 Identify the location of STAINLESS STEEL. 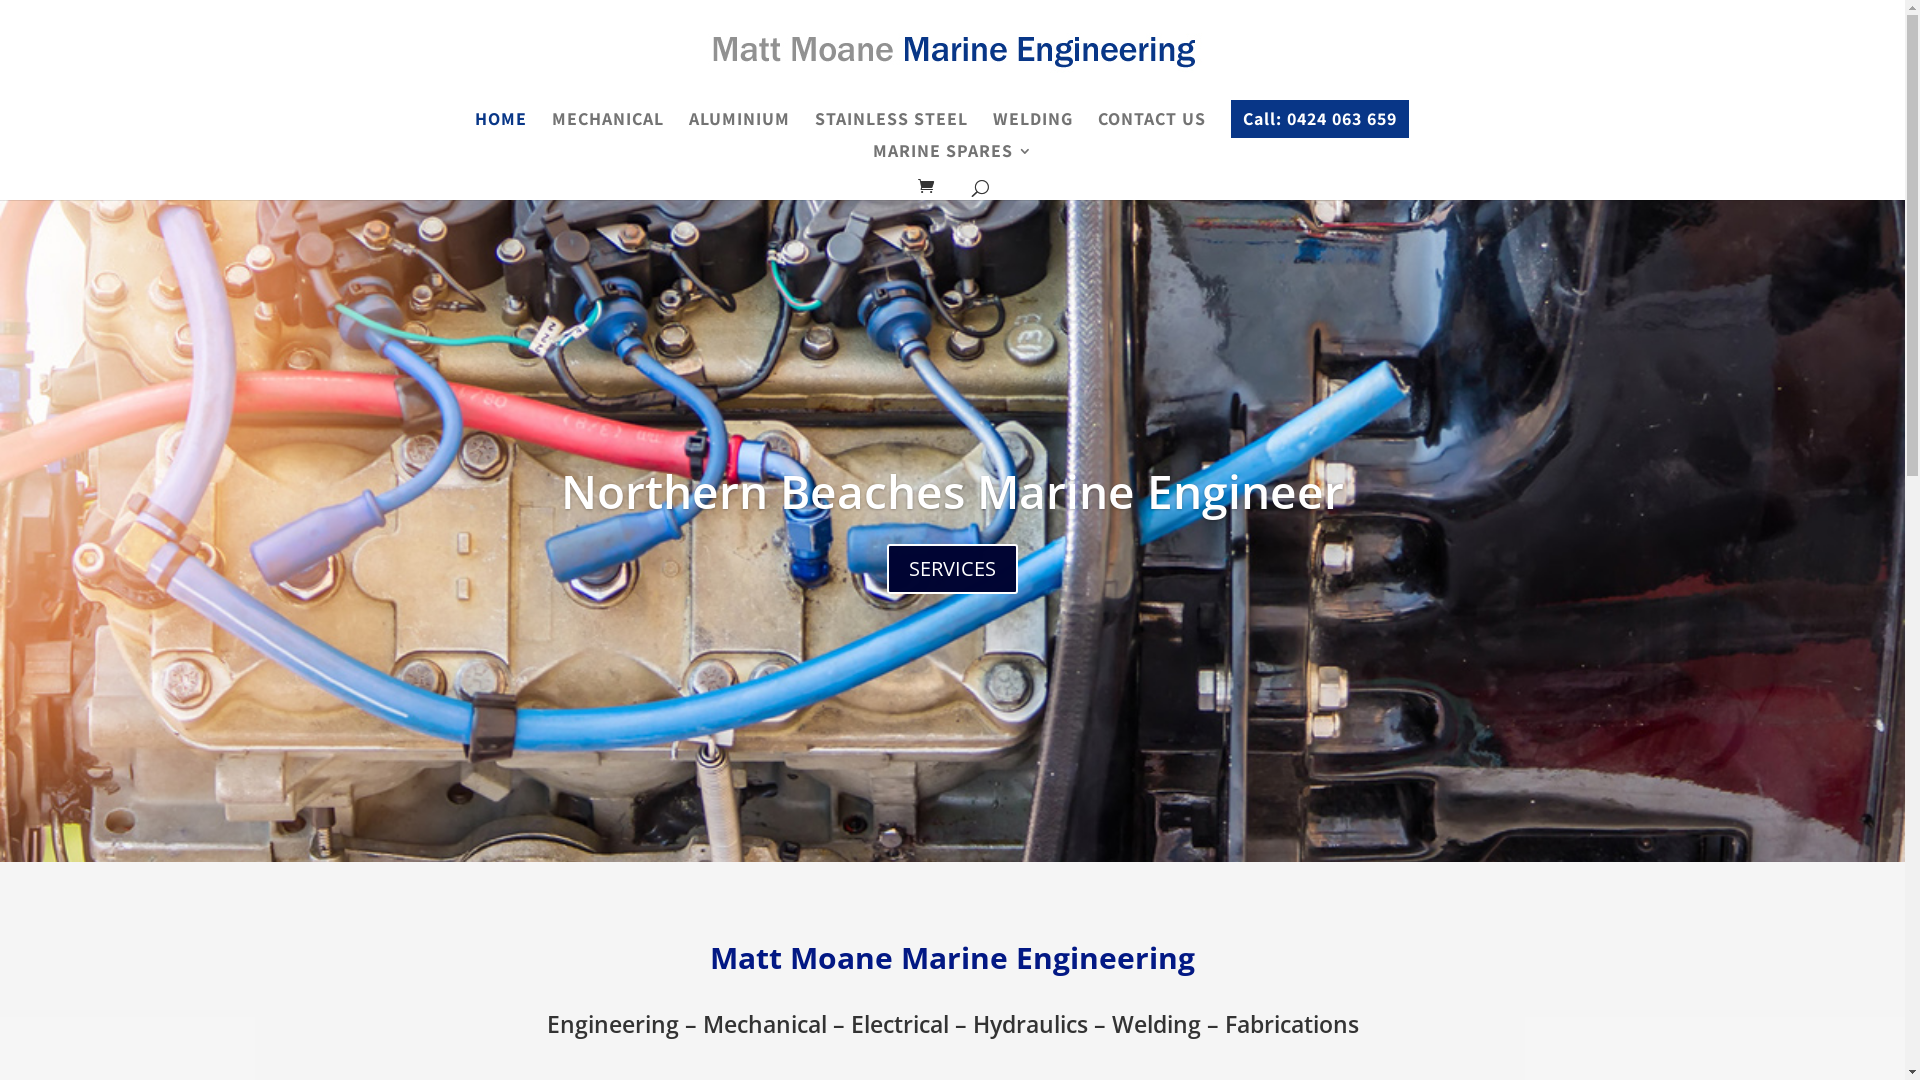
(890, 128).